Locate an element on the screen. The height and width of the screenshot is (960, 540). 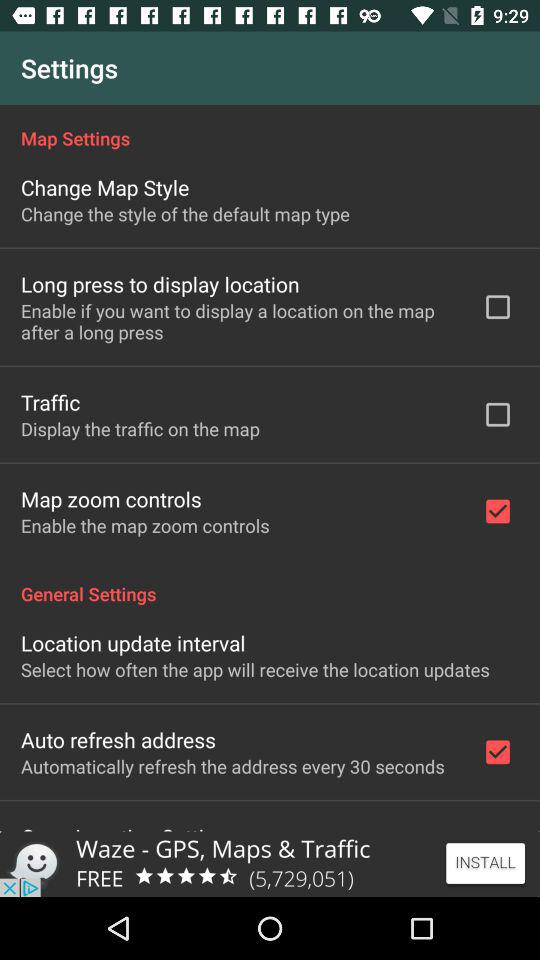
open app below long press to icon is located at coordinates (238, 321).